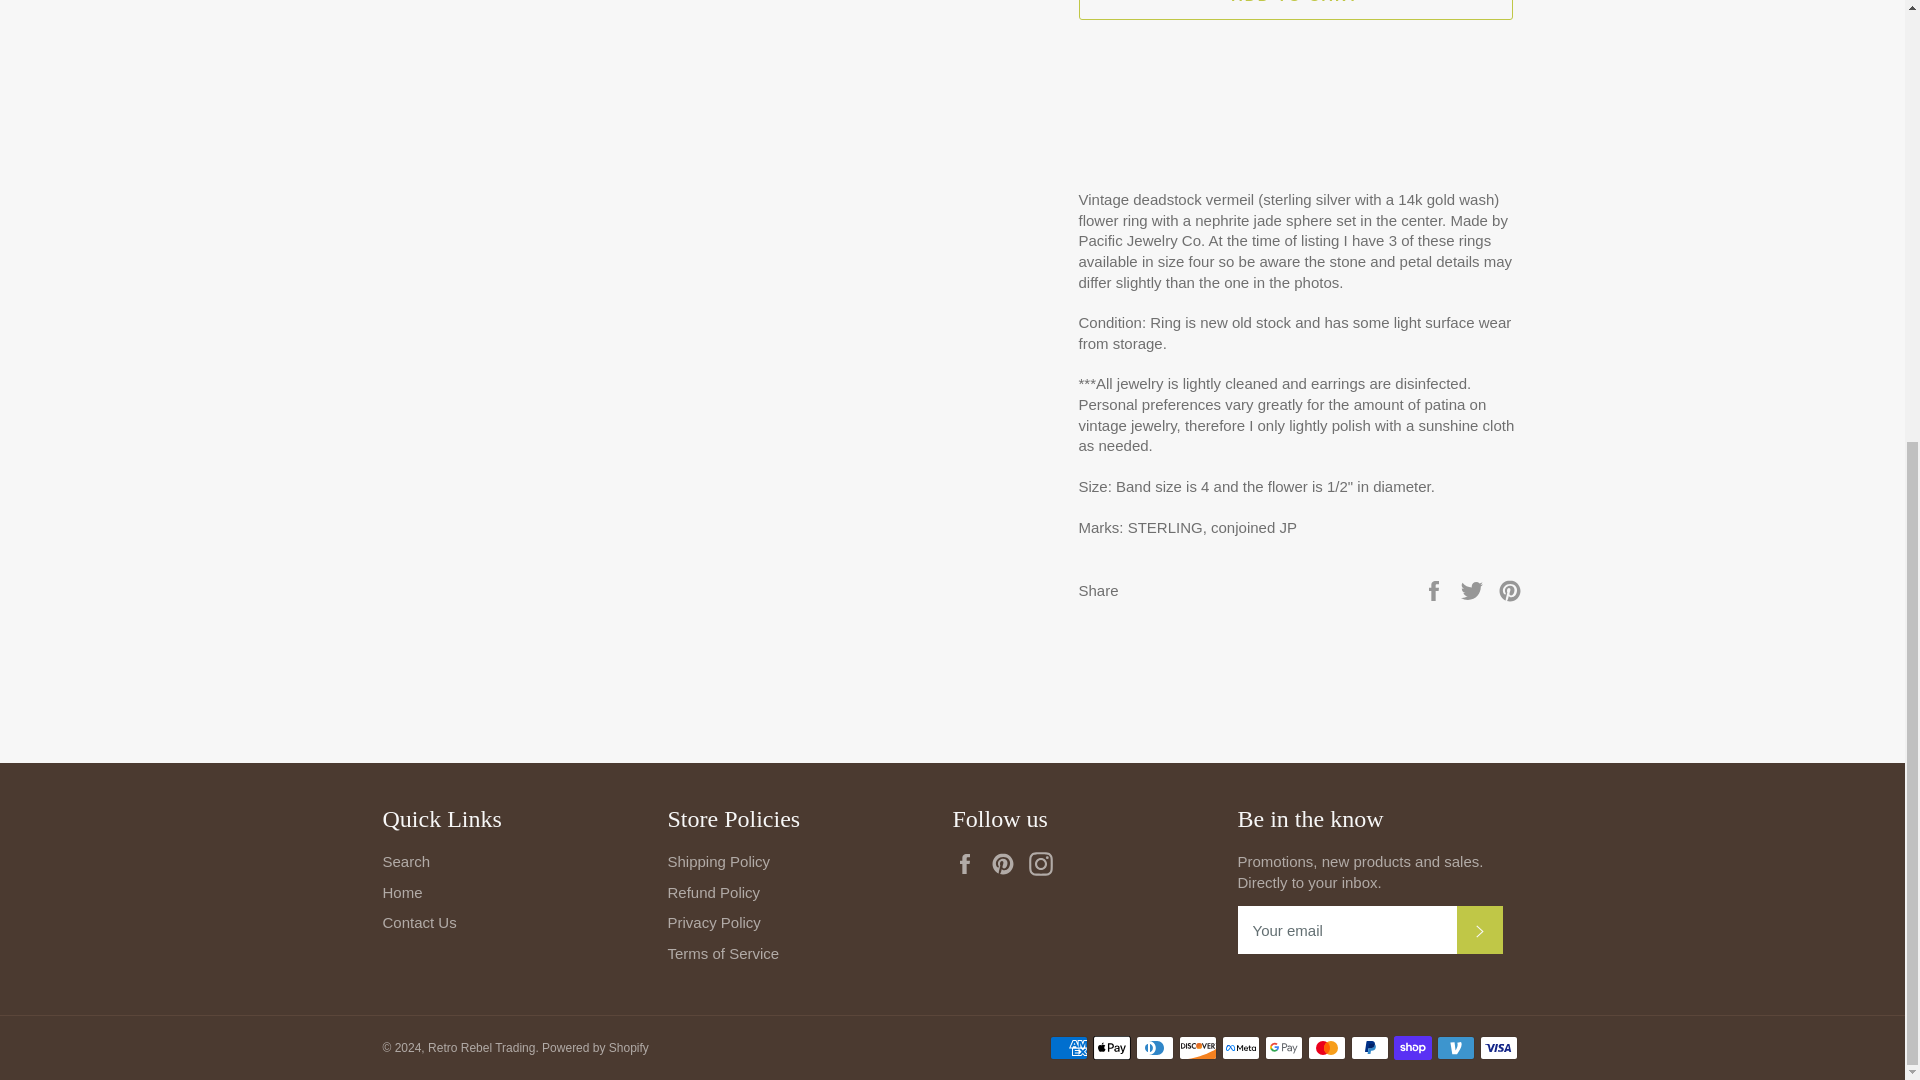 The image size is (1920, 1080). I want to click on Pin on Pinterest, so click(1510, 590).